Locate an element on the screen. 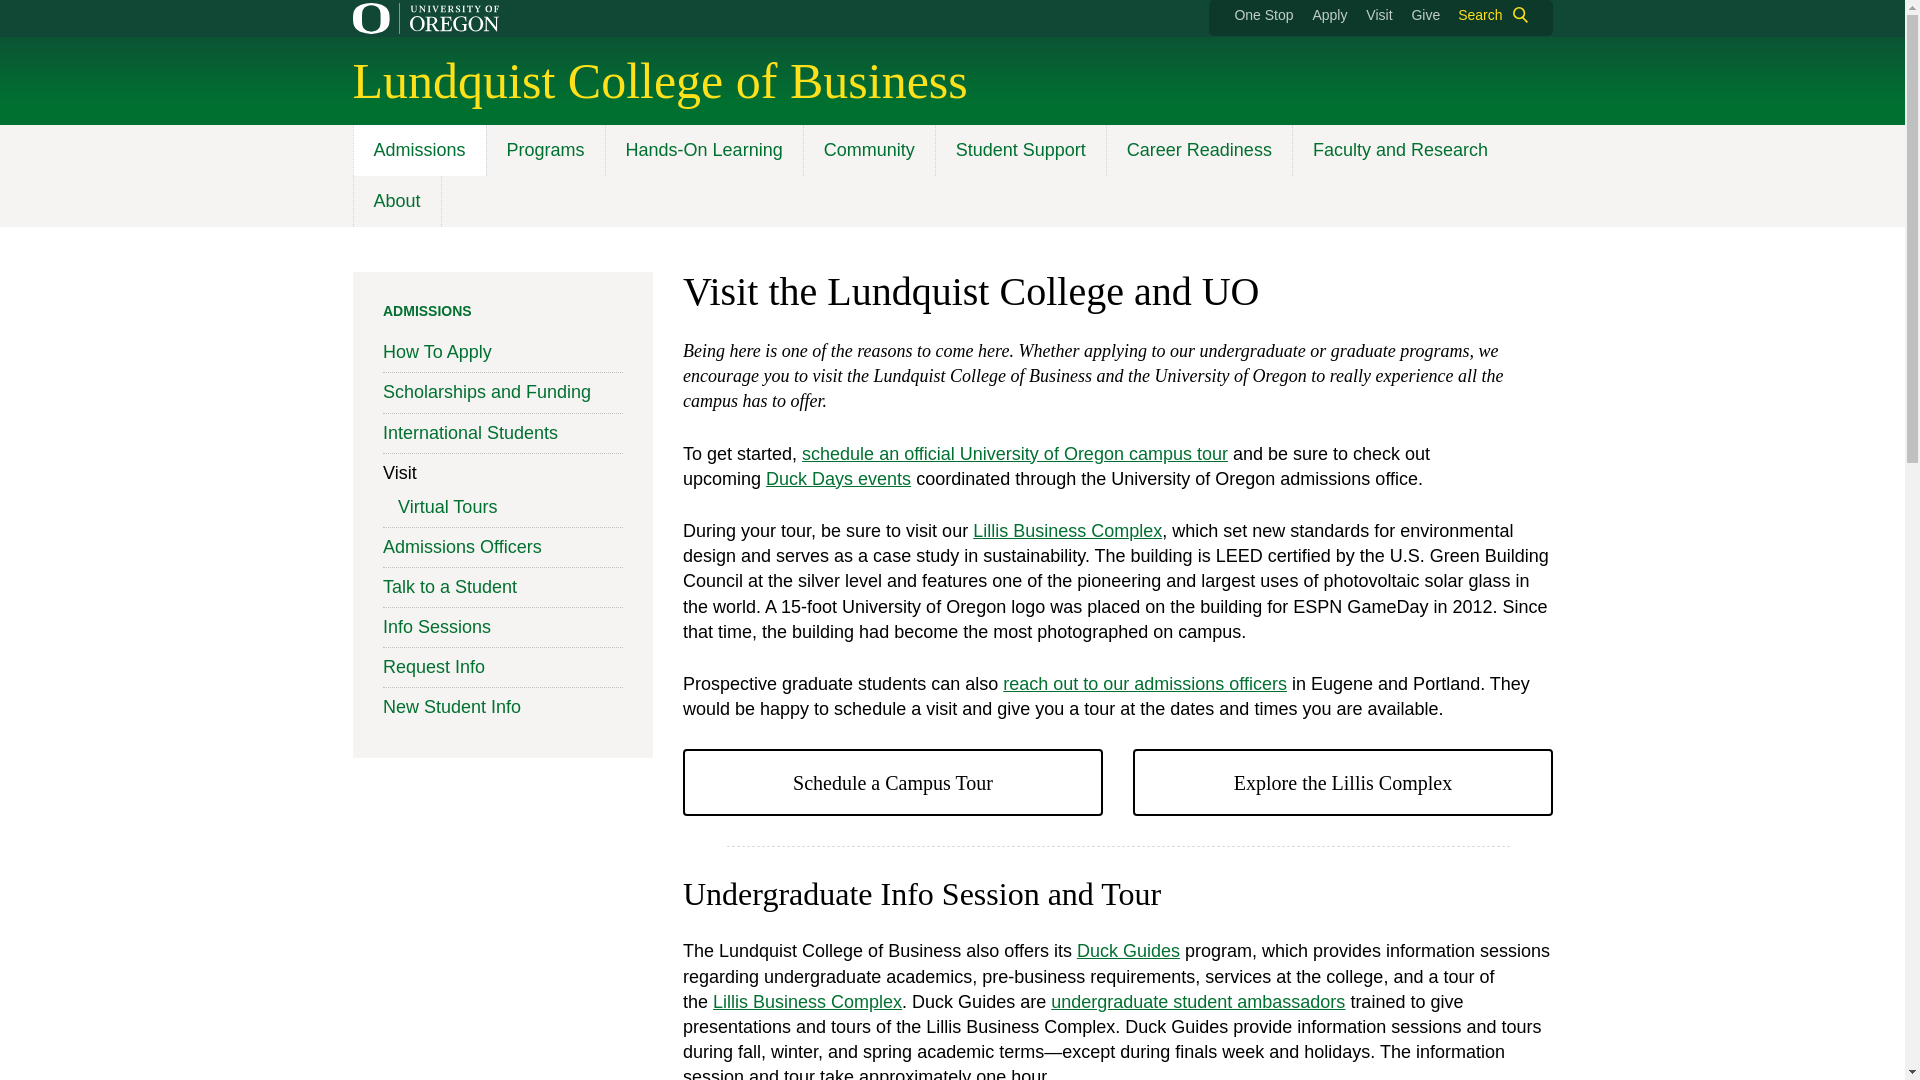 The width and height of the screenshot is (1920, 1080). Lundquist College of BusinessHome is located at coordinates (659, 80).